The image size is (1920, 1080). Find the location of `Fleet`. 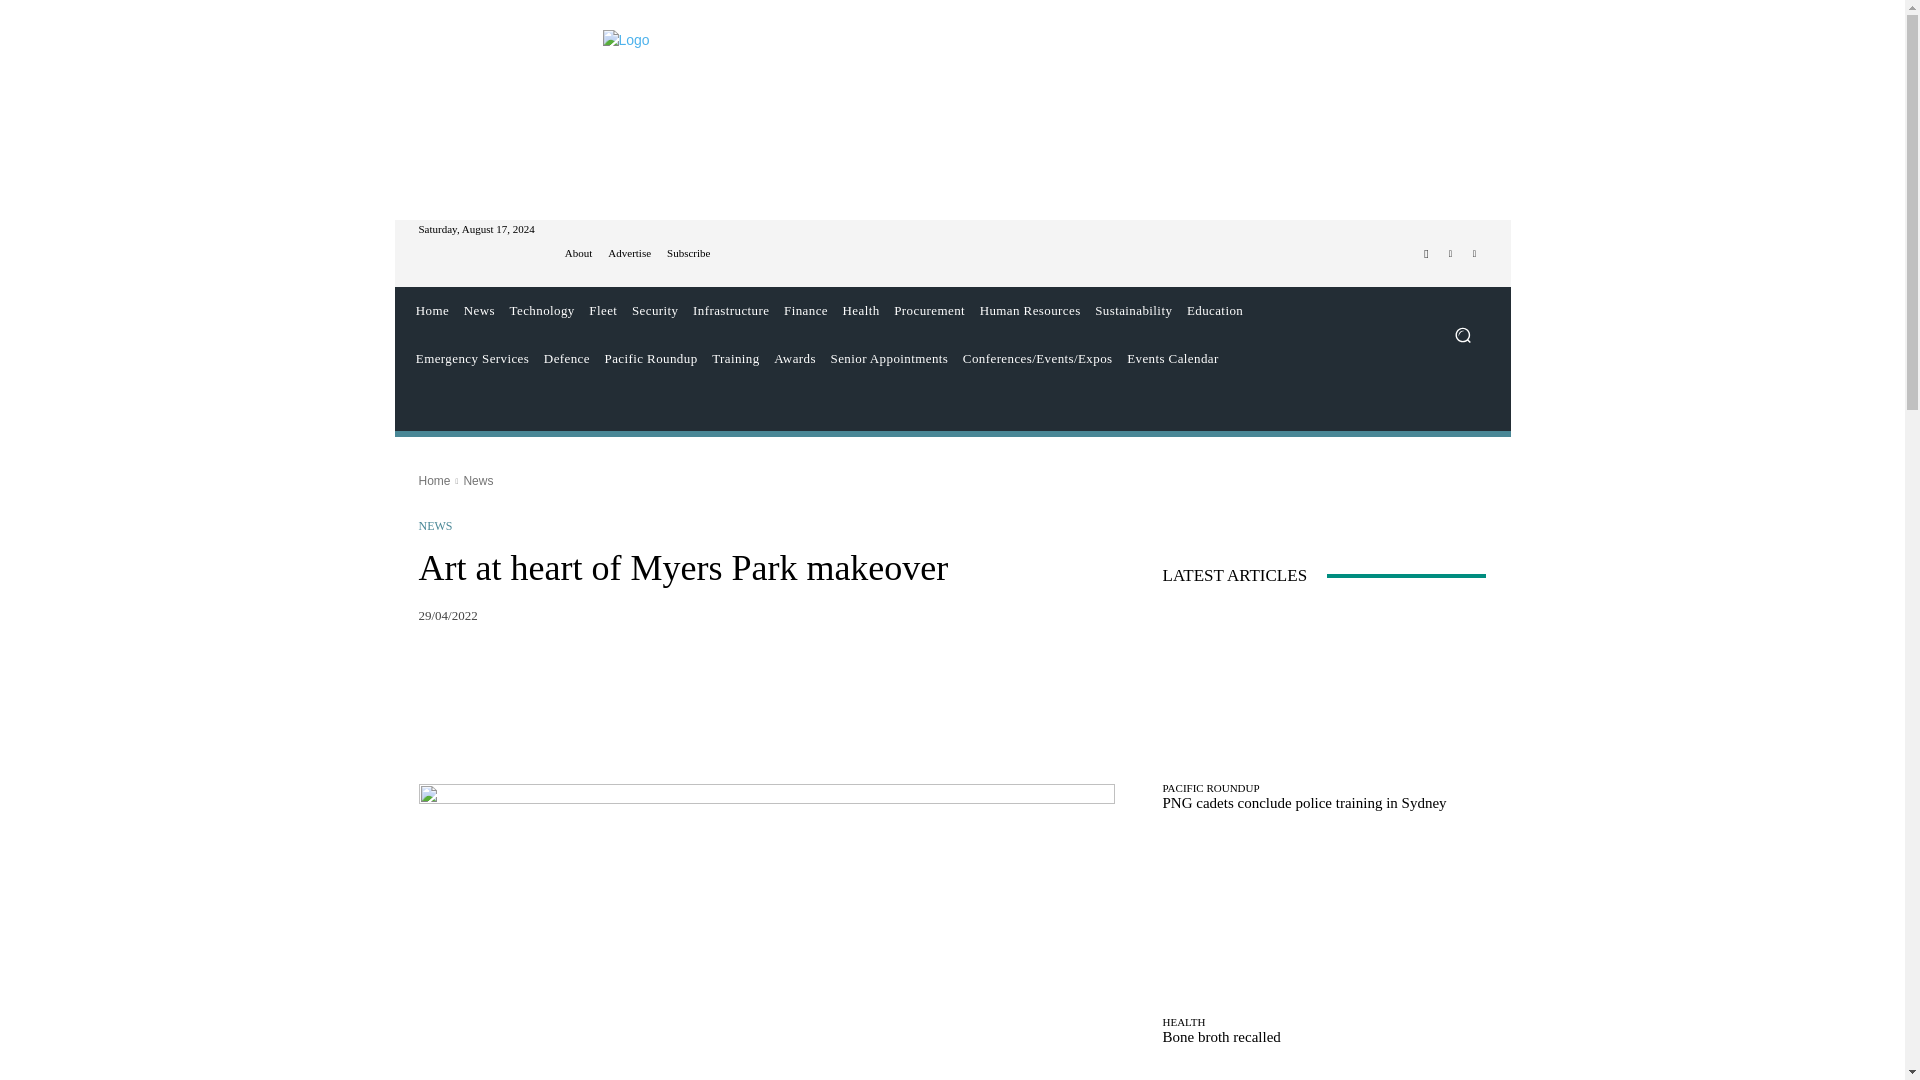

Fleet is located at coordinates (603, 310).